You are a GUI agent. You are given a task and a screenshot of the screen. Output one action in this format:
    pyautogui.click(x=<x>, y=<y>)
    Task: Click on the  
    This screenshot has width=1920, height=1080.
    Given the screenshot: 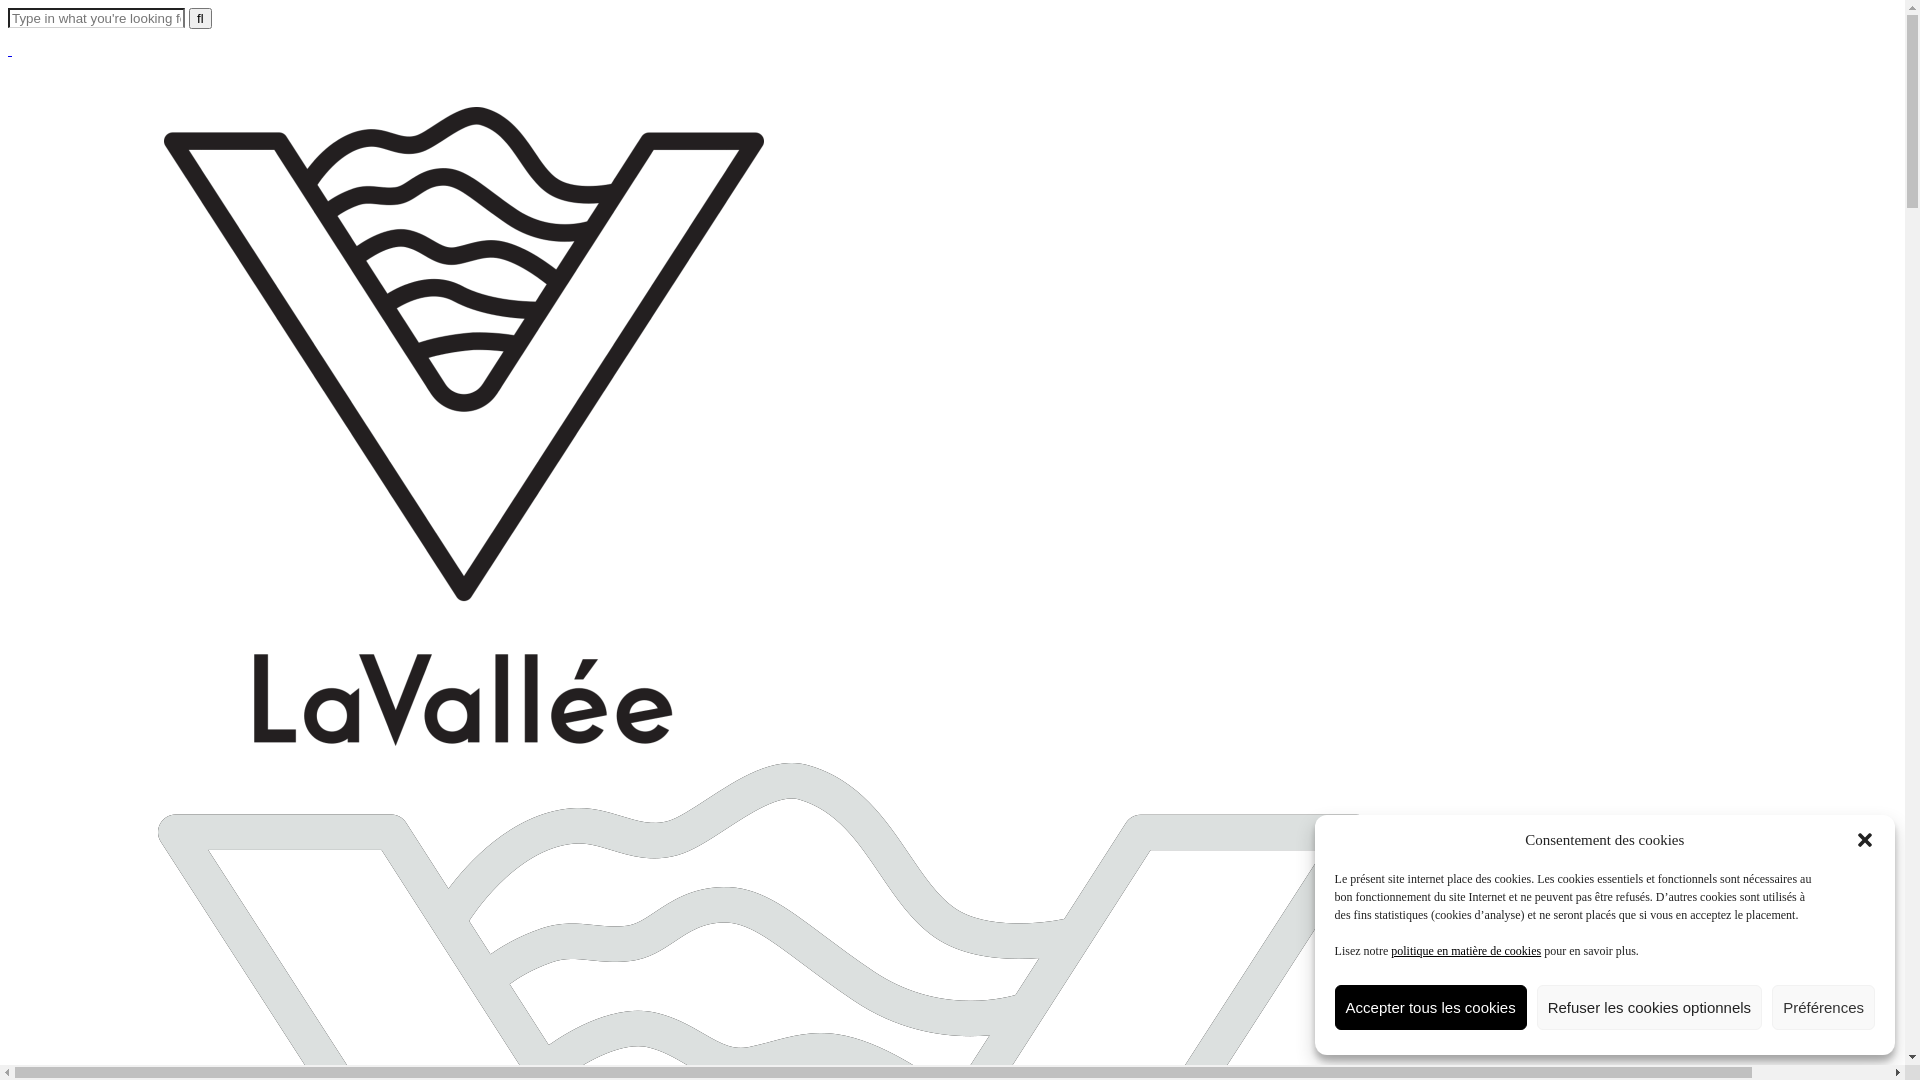 What is the action you would take?
    pyautogui.click(x=10, y=50)
    